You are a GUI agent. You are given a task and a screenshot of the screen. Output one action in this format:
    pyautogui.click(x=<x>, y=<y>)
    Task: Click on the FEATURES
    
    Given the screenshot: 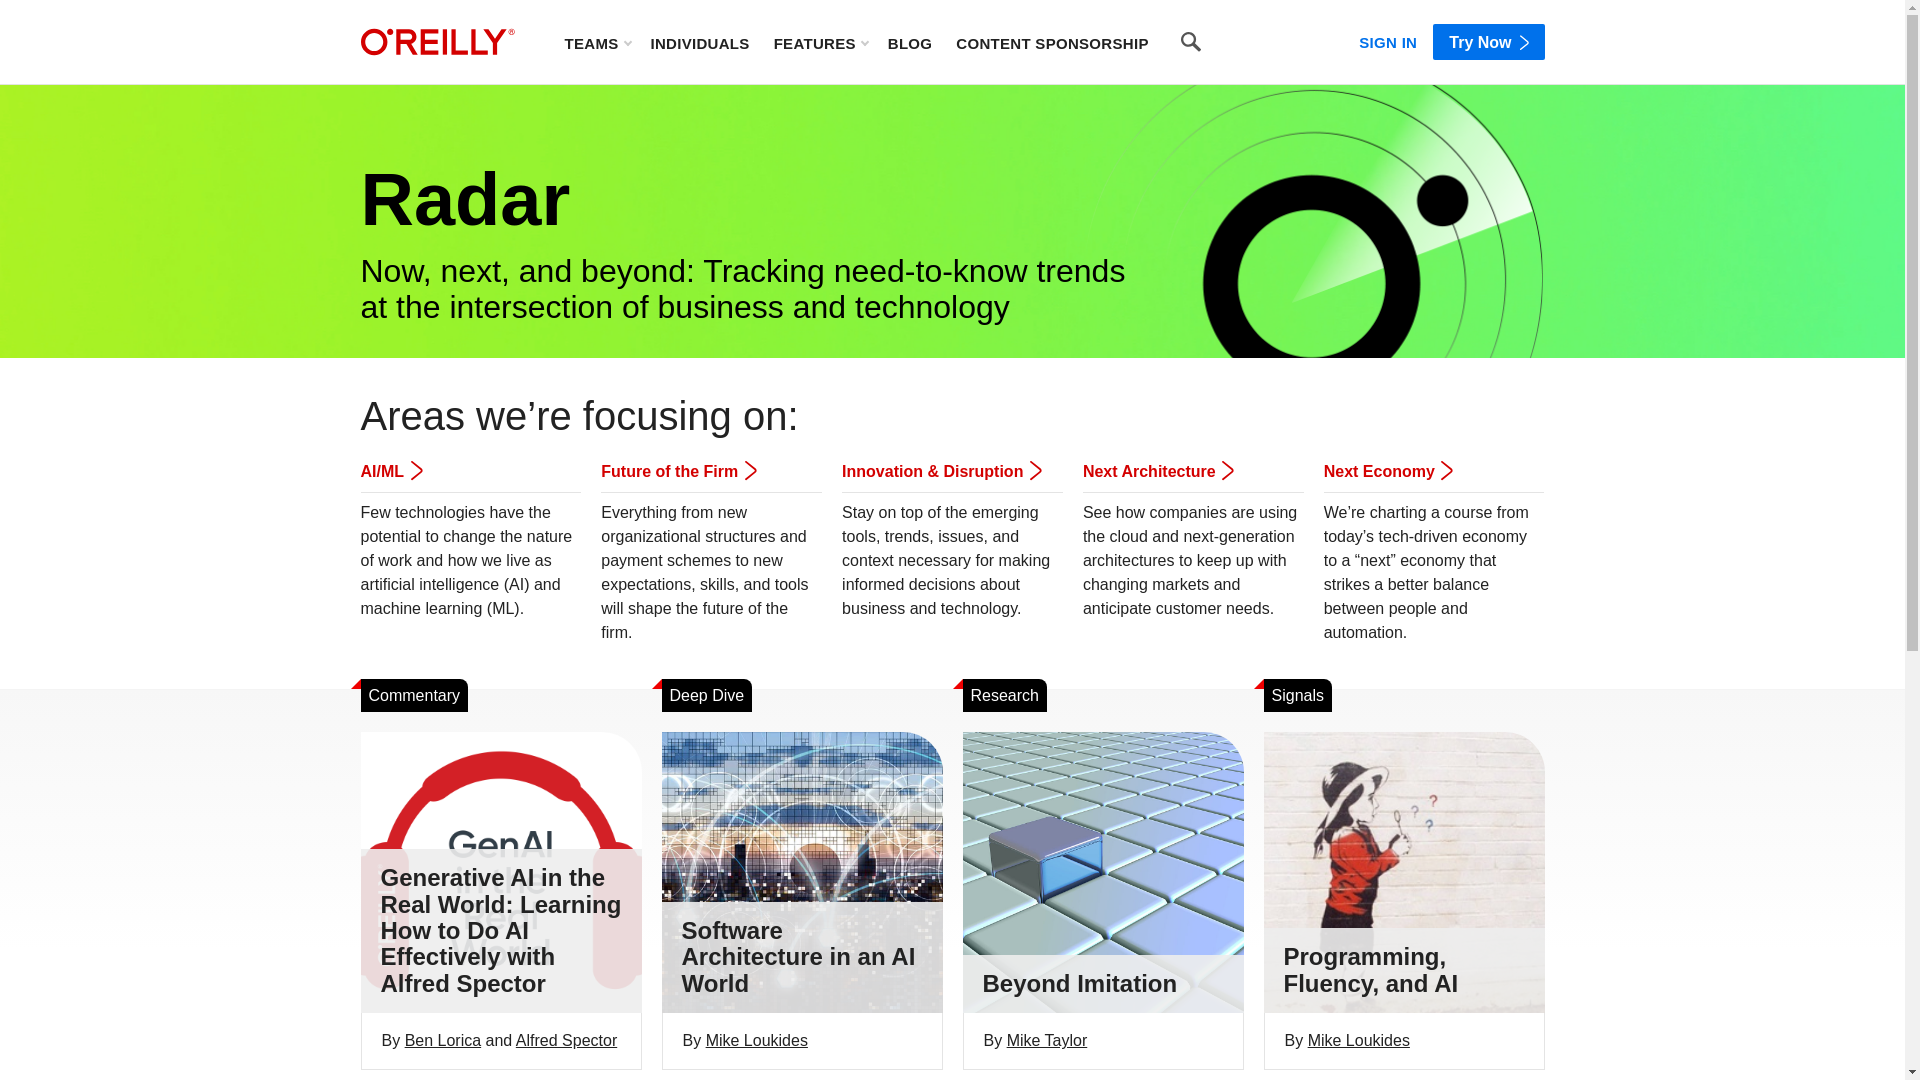 What is the action you would take?
    pyautogui.click(x=820, y=42)
    